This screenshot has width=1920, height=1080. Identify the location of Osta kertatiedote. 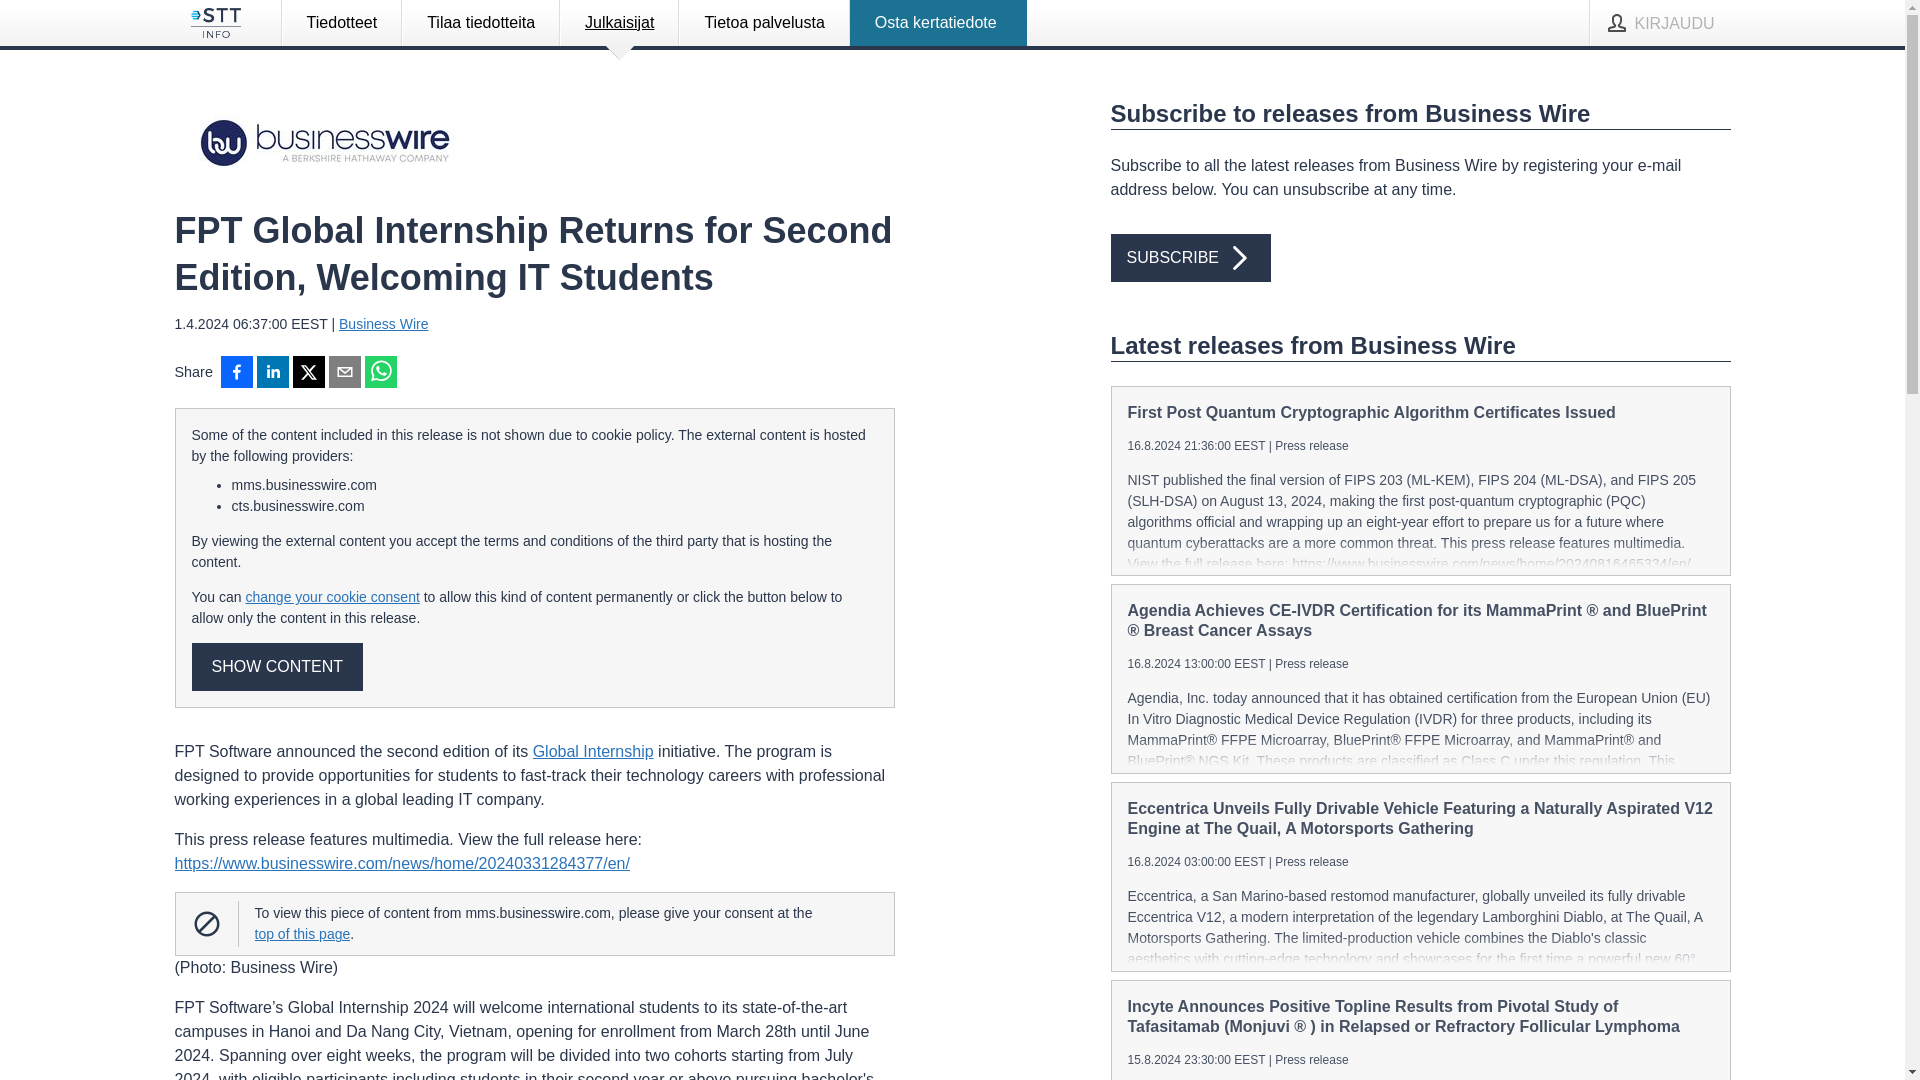
(938, 23).